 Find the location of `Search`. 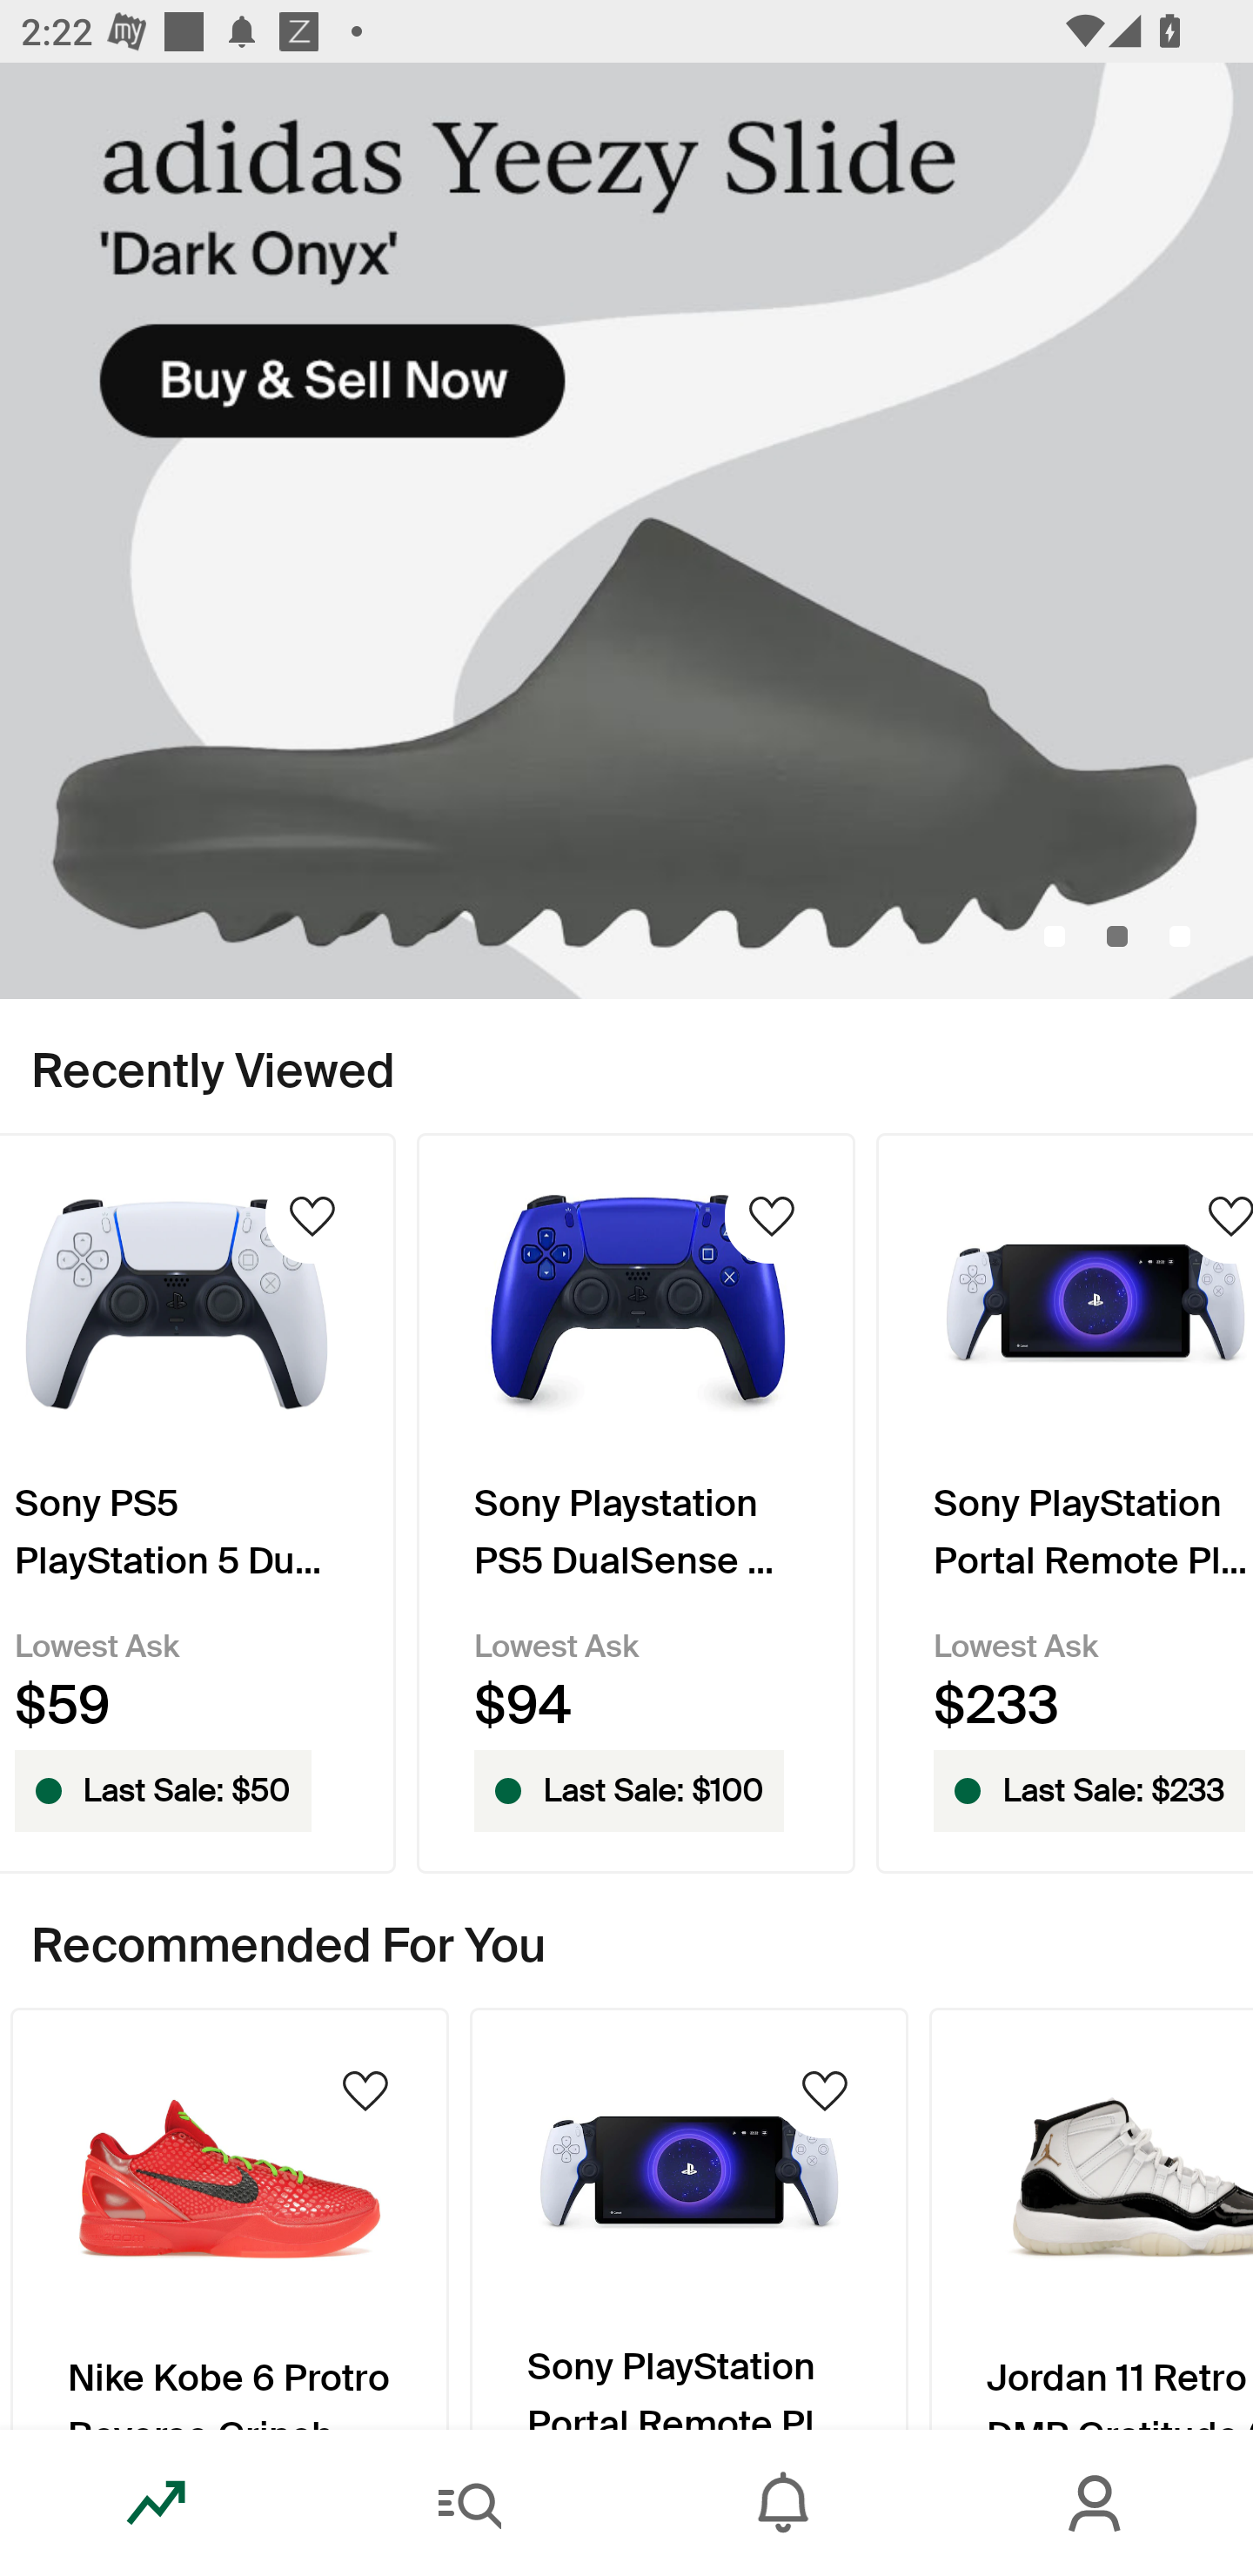

Search is located at coordinates (470, 2503).